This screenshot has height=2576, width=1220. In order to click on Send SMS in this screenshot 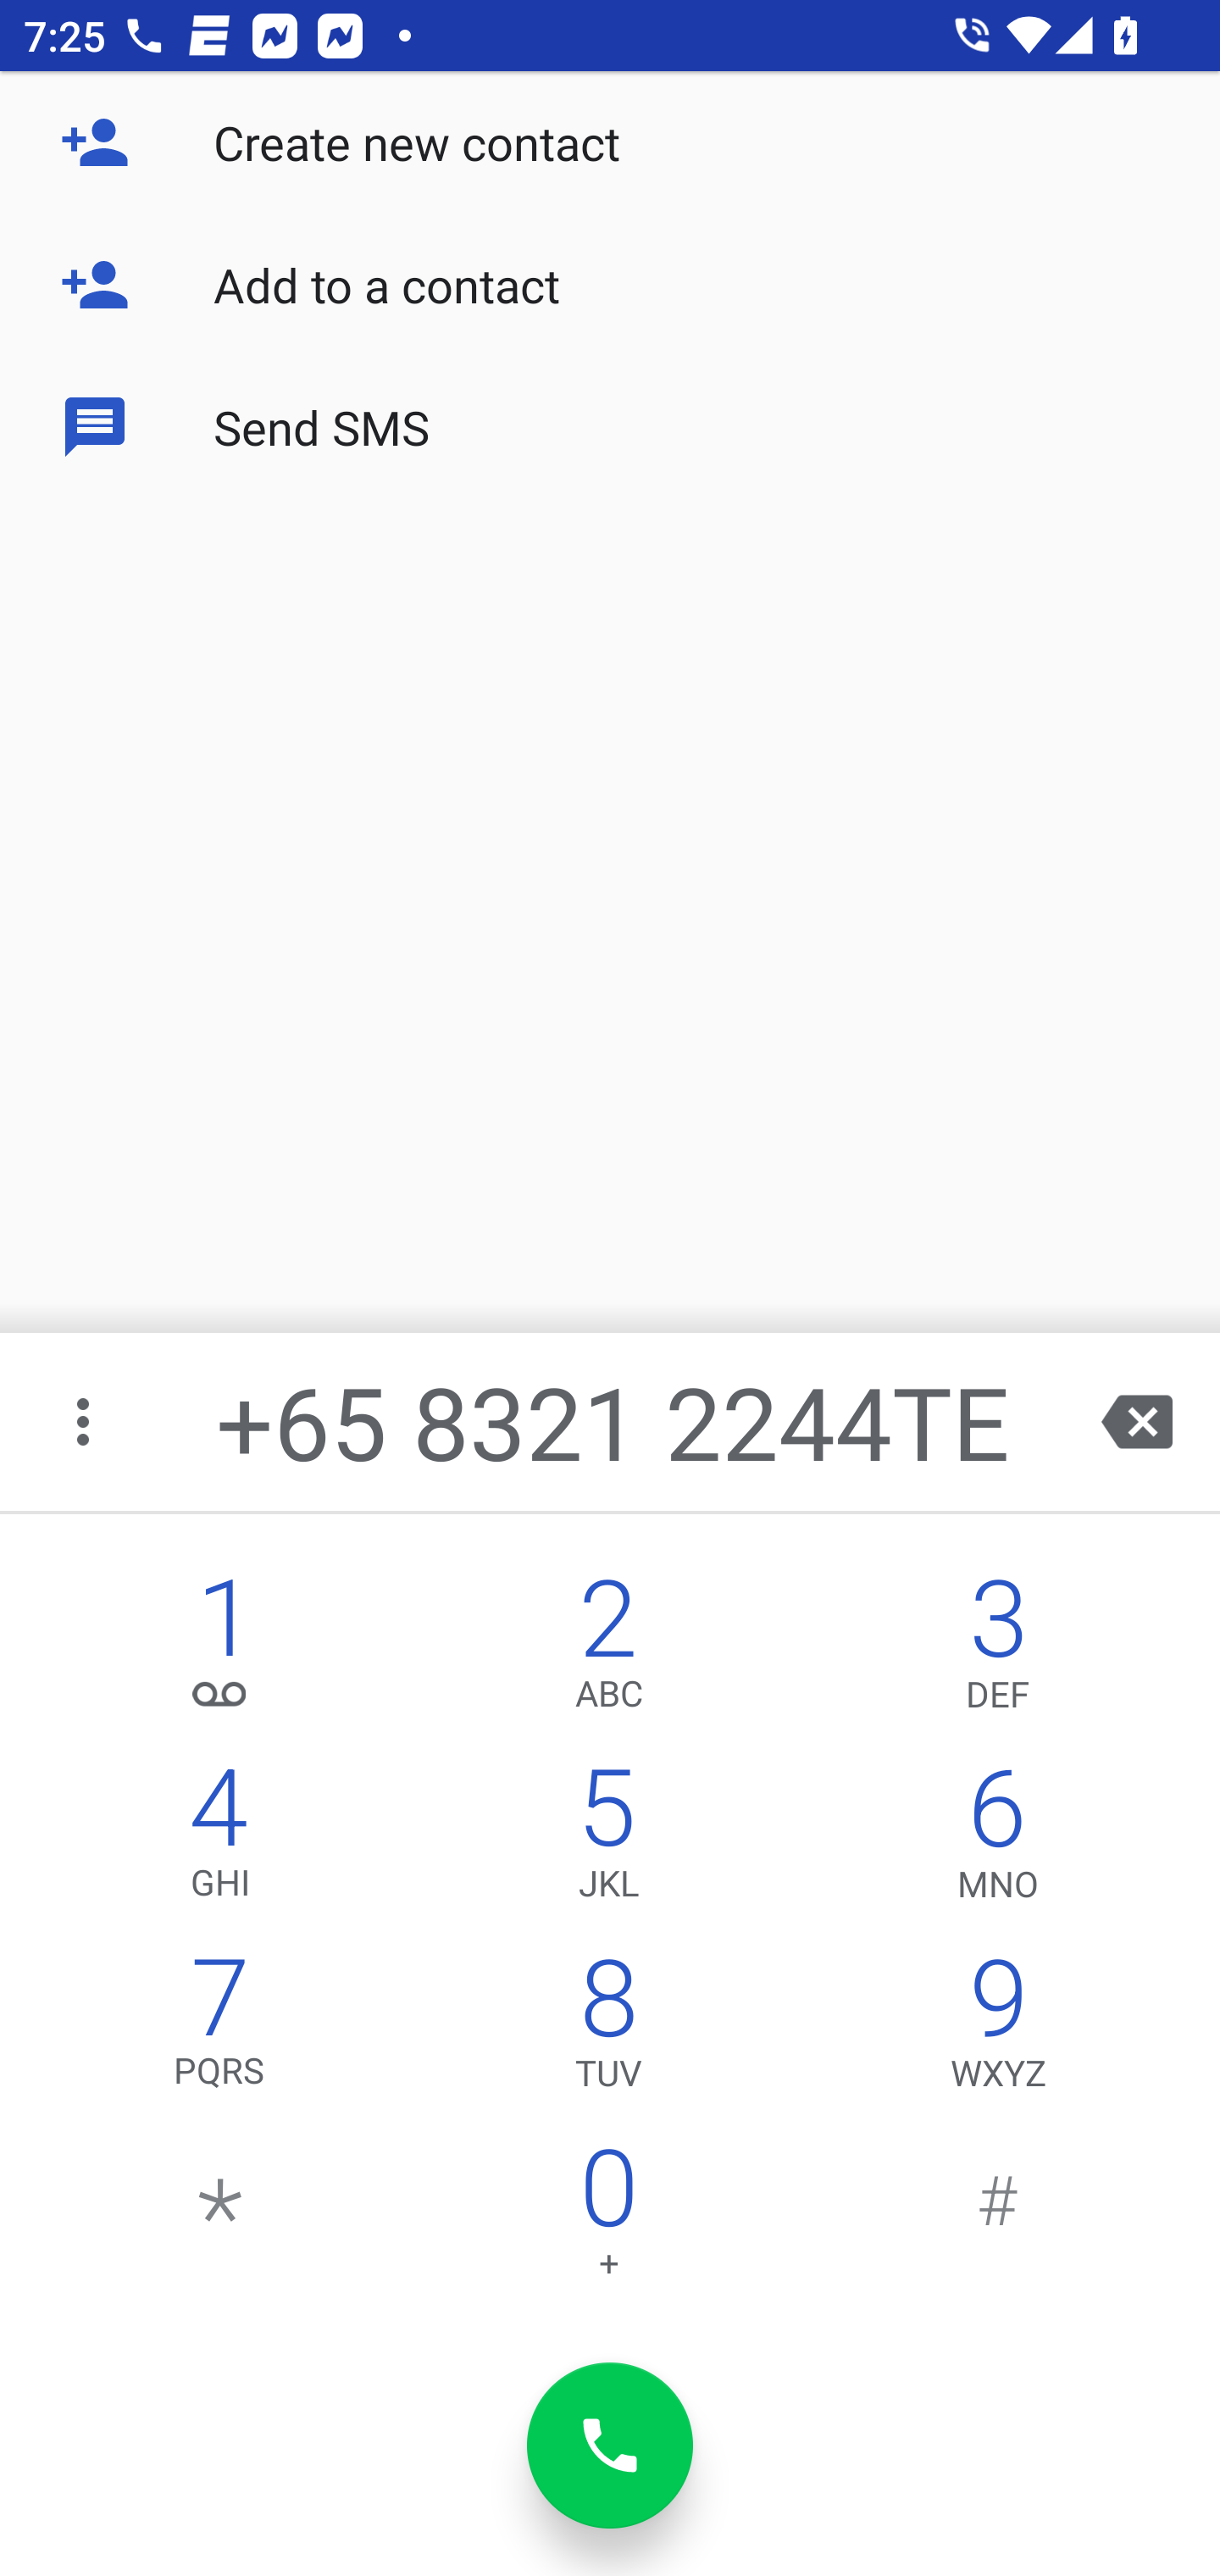, I will do `click(610, 425)`.